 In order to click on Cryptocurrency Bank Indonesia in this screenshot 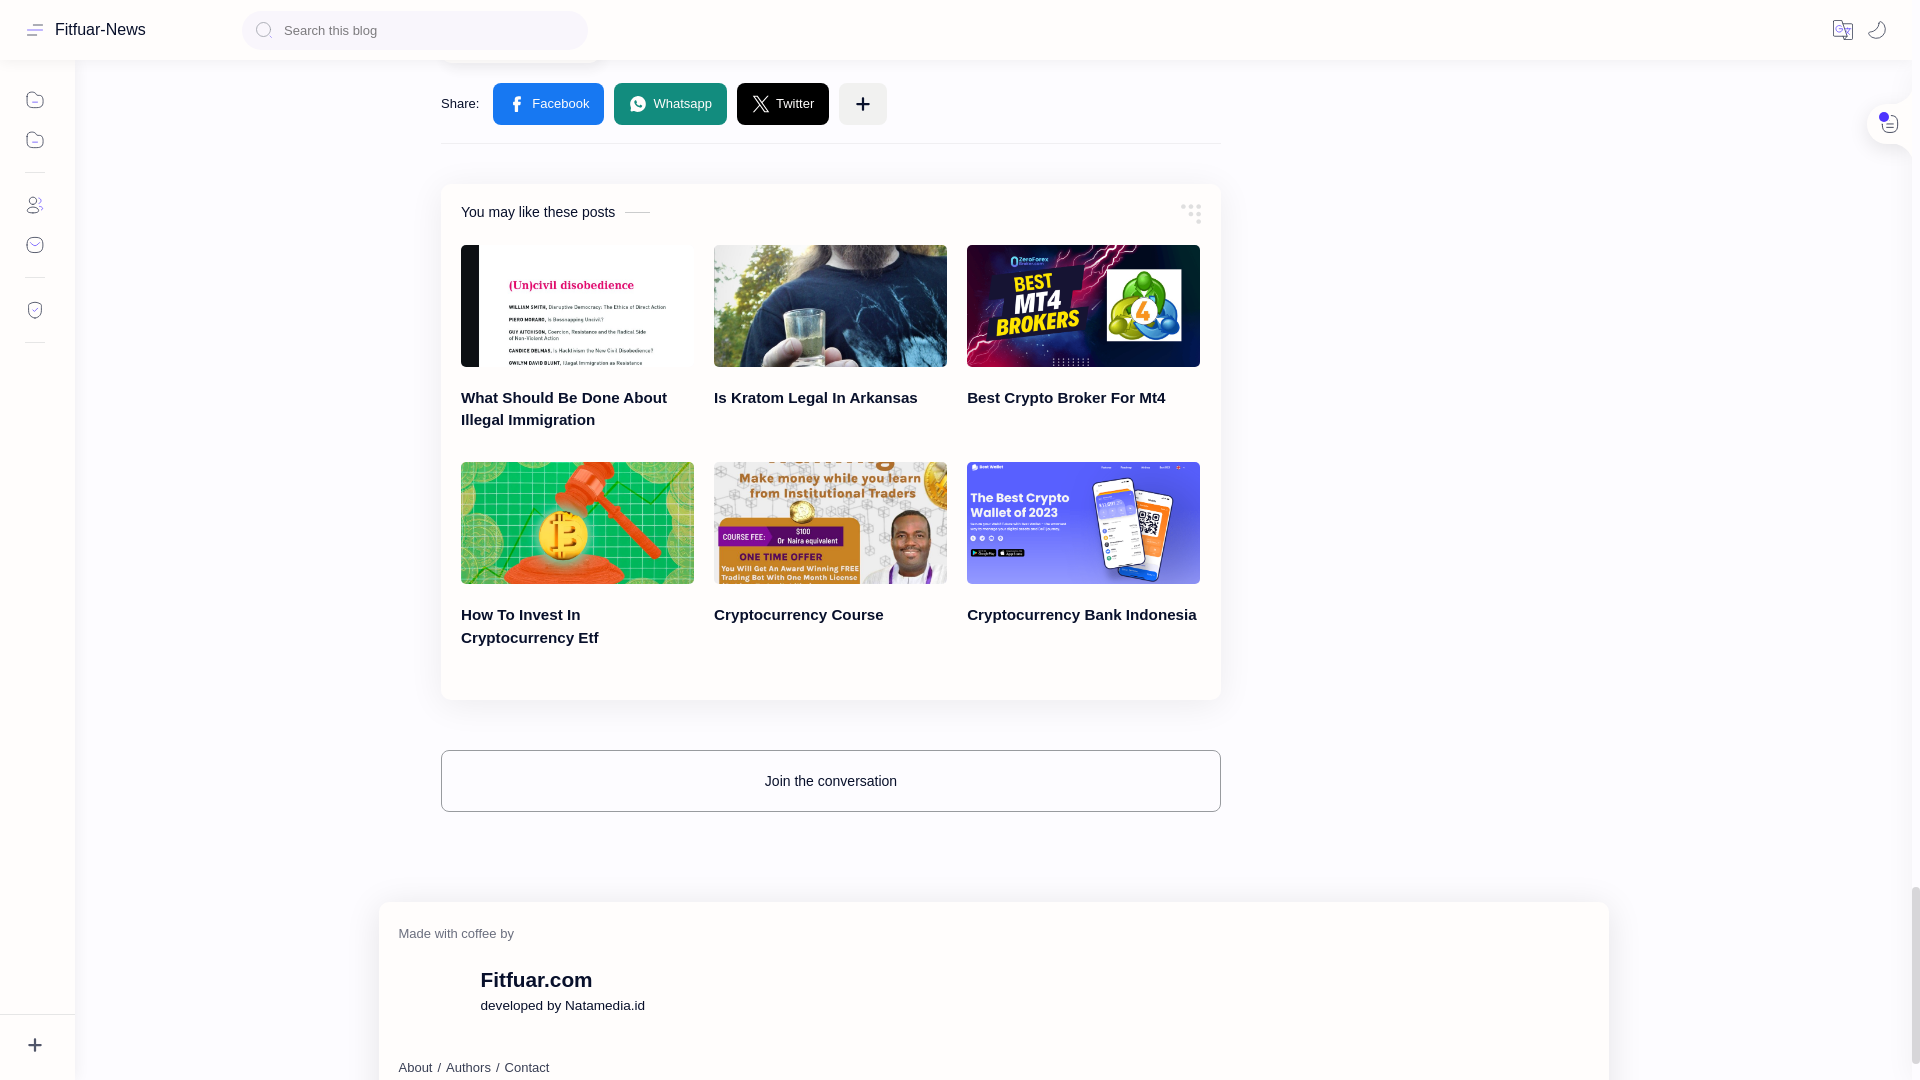, I will do `click(1084, 523)`.